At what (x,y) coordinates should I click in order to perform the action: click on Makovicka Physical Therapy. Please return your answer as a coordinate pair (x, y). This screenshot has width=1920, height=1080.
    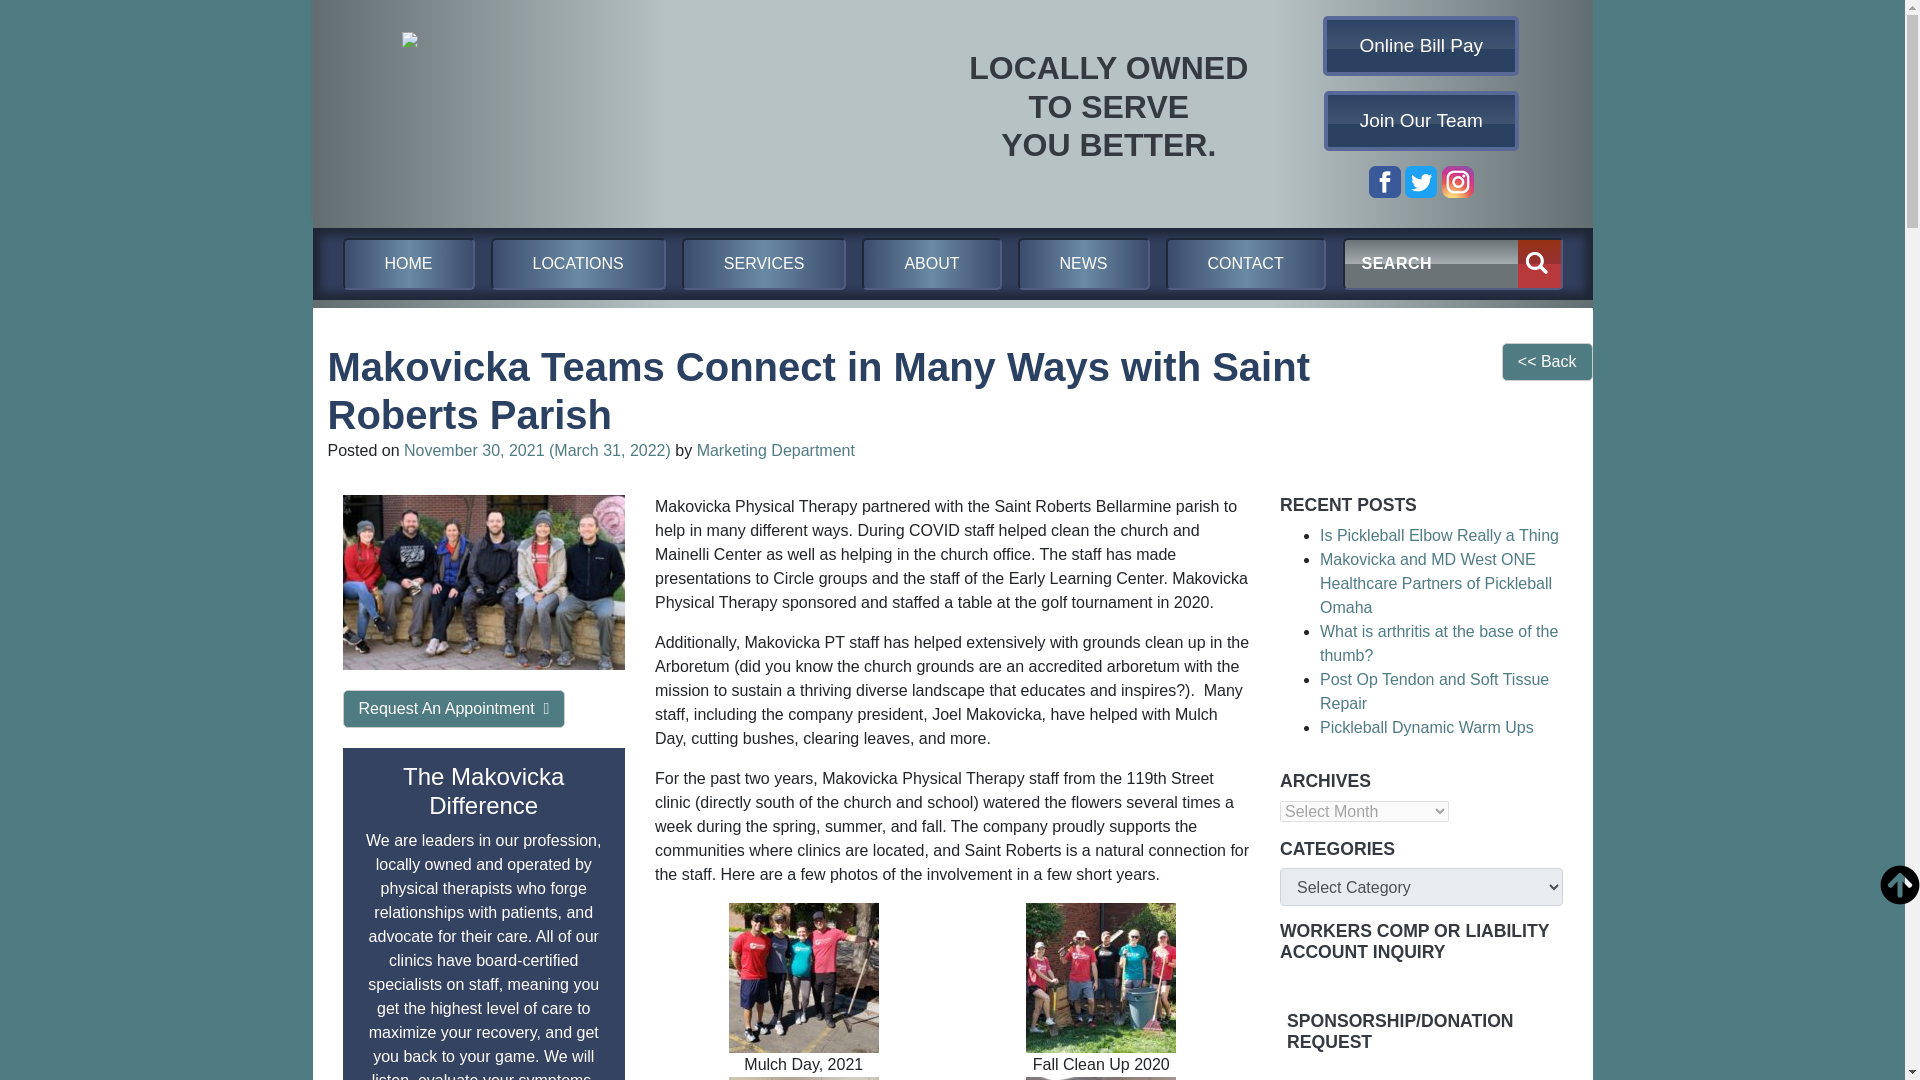
    Looking at the image, I should click on (606, 107).